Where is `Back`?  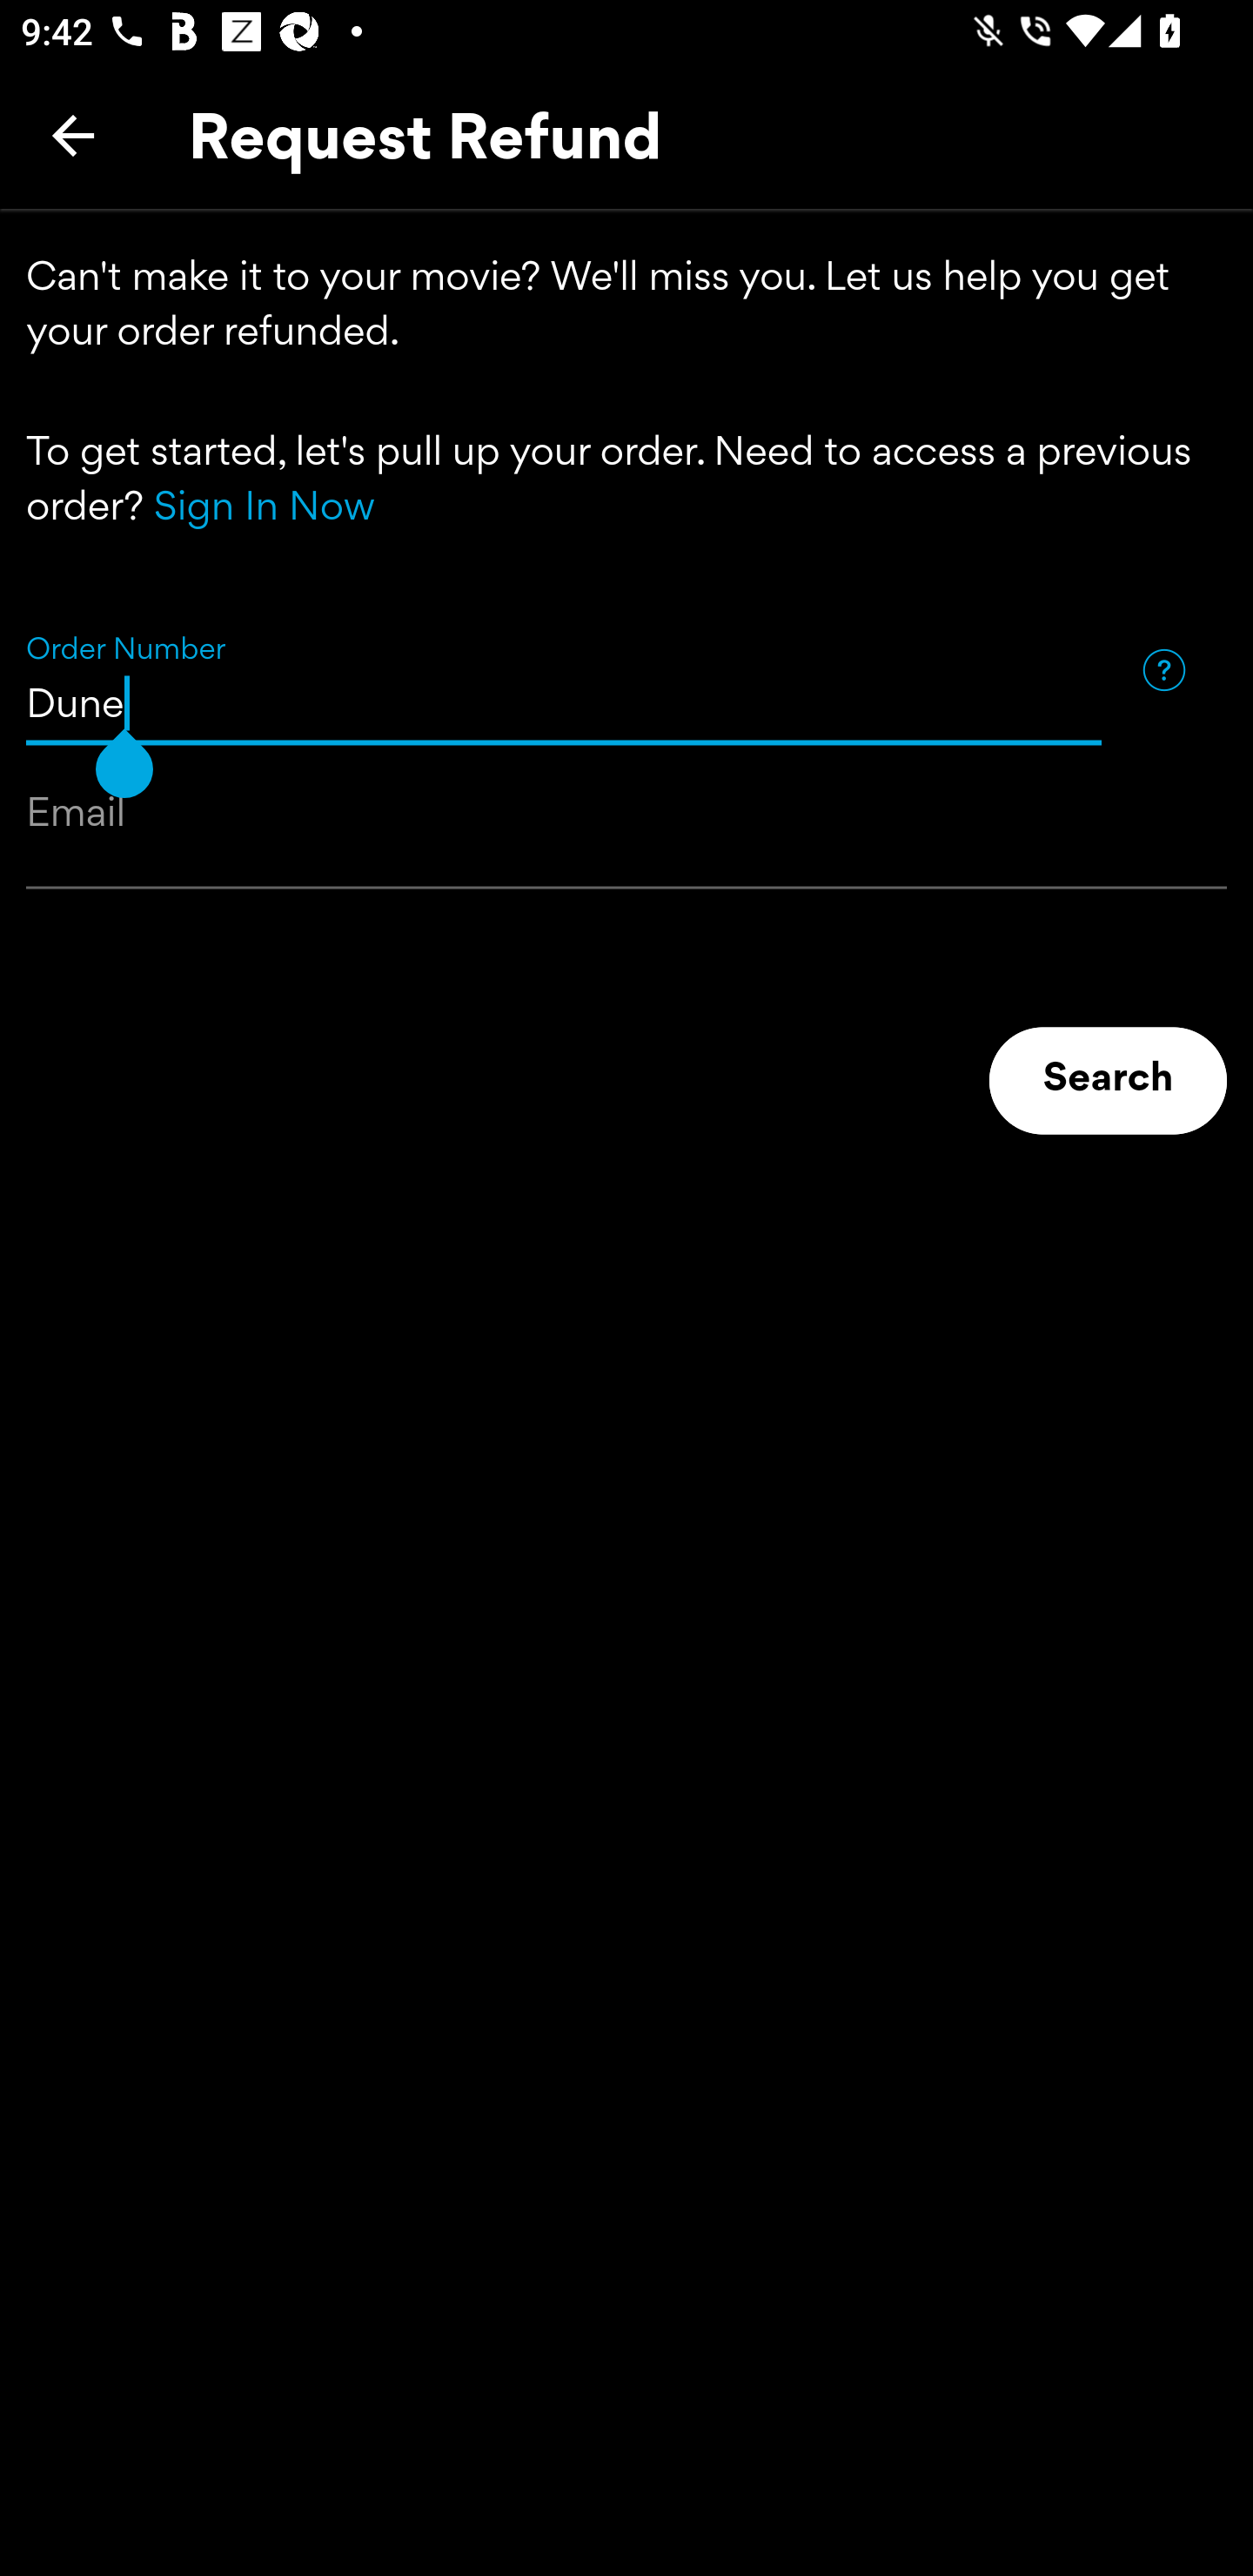 Back is located at coordinates (73, 135).